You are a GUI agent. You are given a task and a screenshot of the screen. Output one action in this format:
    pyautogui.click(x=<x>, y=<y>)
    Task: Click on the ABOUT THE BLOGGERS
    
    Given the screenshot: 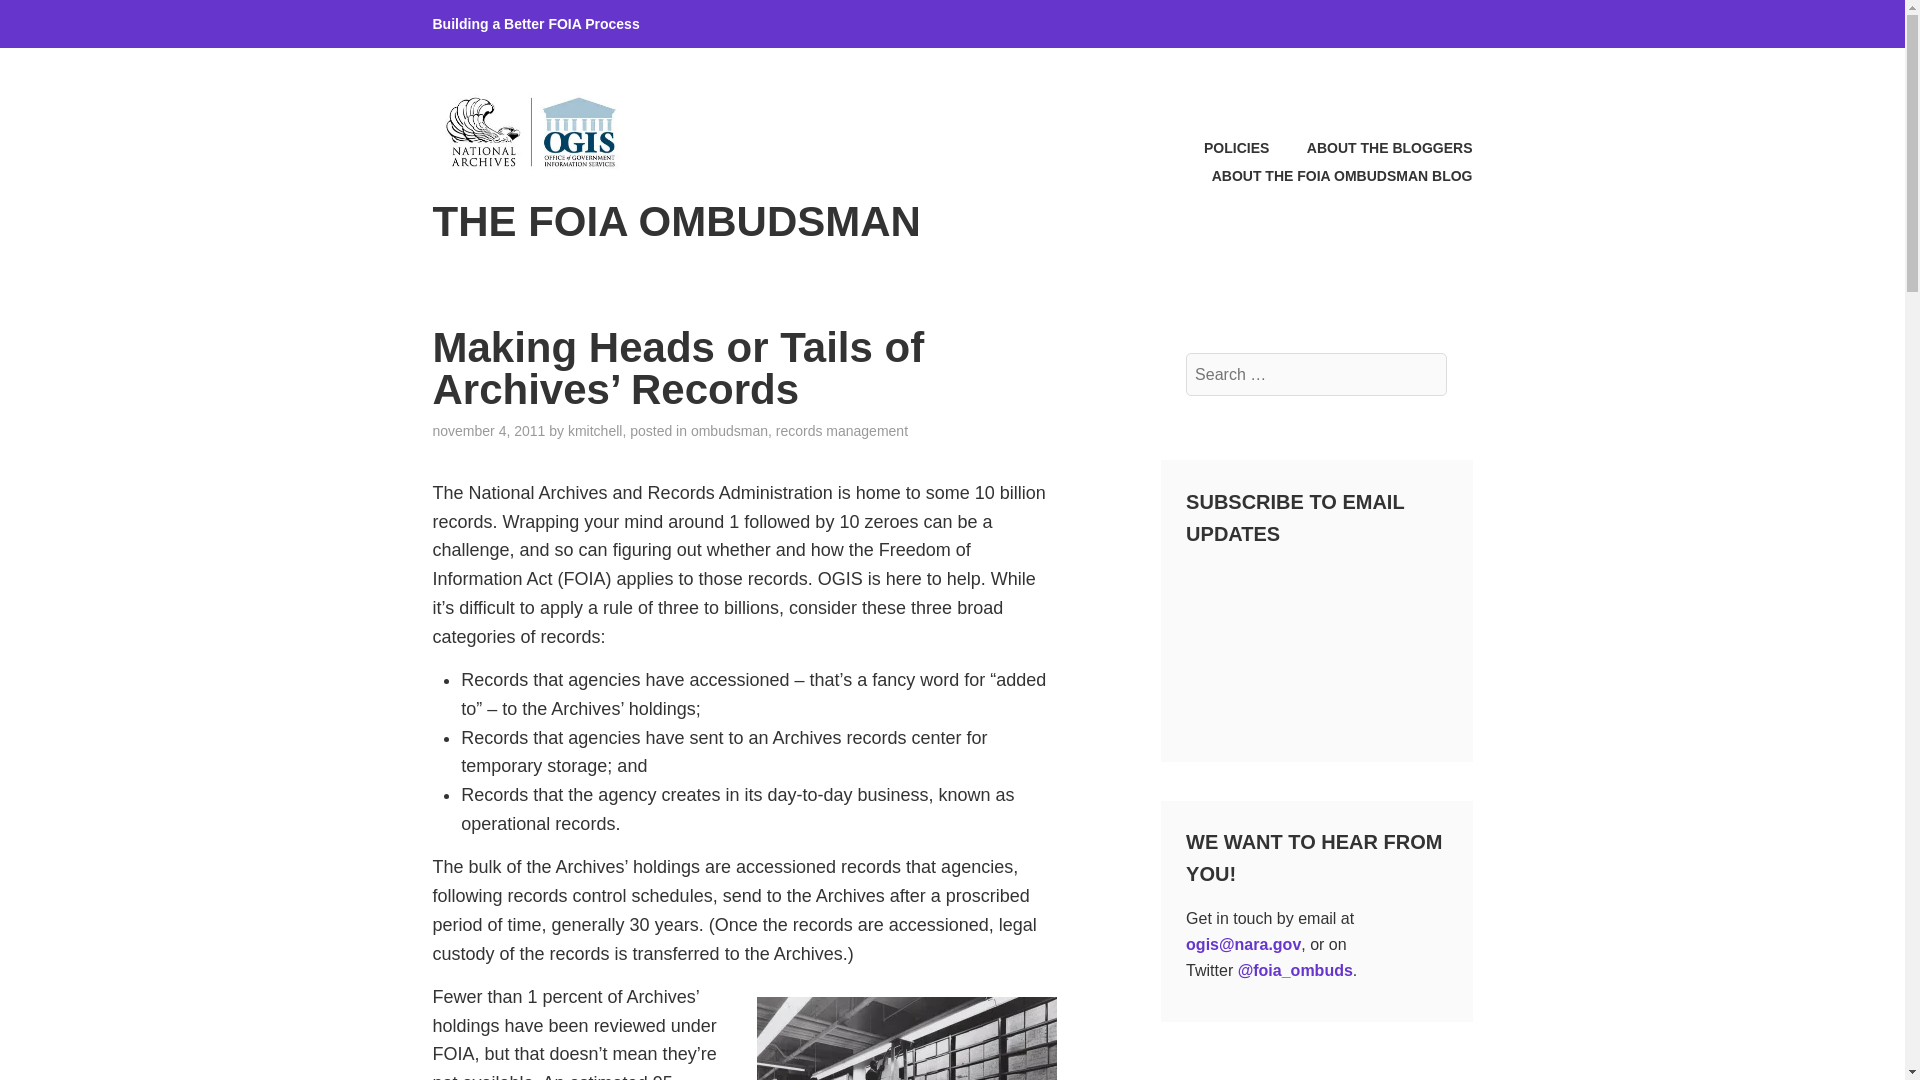 What is the action you would take?
    pyautogui.click(x=1372, y=148)
    